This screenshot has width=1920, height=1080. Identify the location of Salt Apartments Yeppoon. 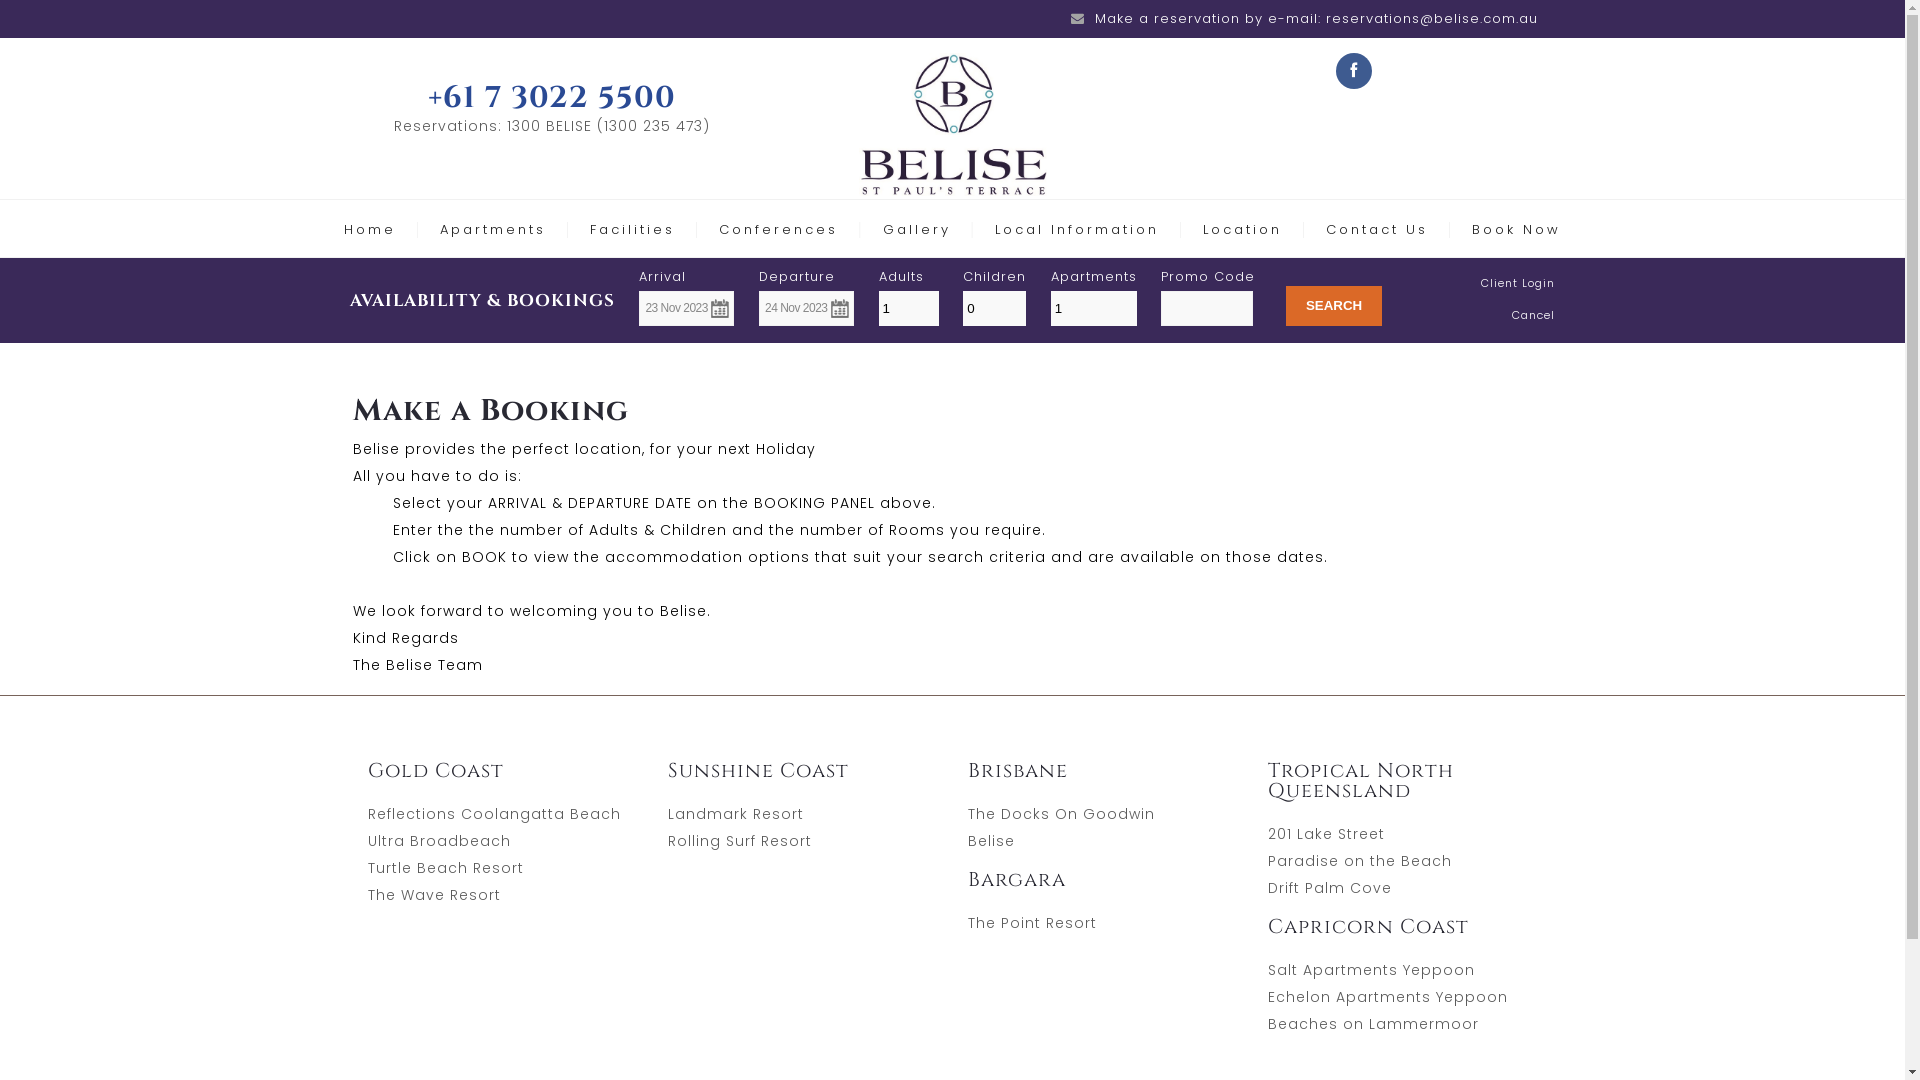
(1372, 970).